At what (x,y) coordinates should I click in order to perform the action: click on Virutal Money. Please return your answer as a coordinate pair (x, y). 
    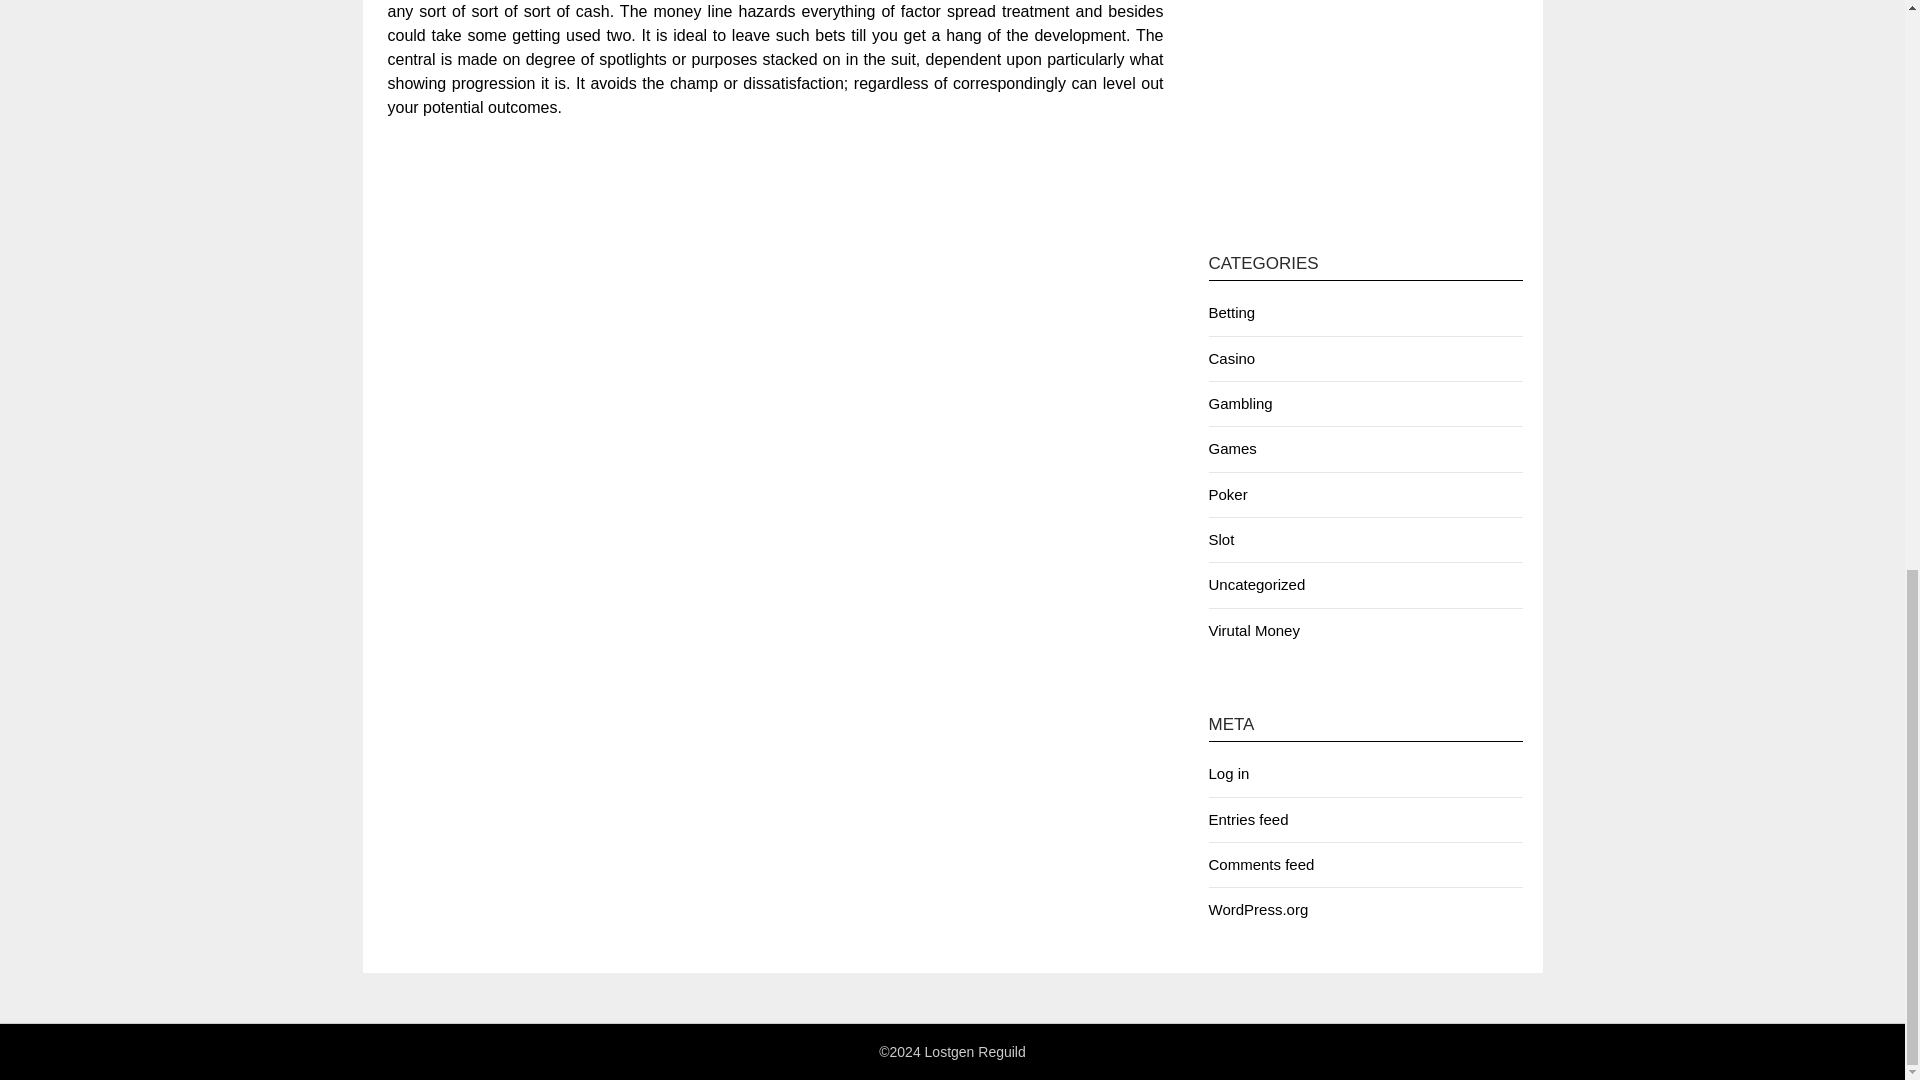
    Looking at the image, I should click on (1253, 630).